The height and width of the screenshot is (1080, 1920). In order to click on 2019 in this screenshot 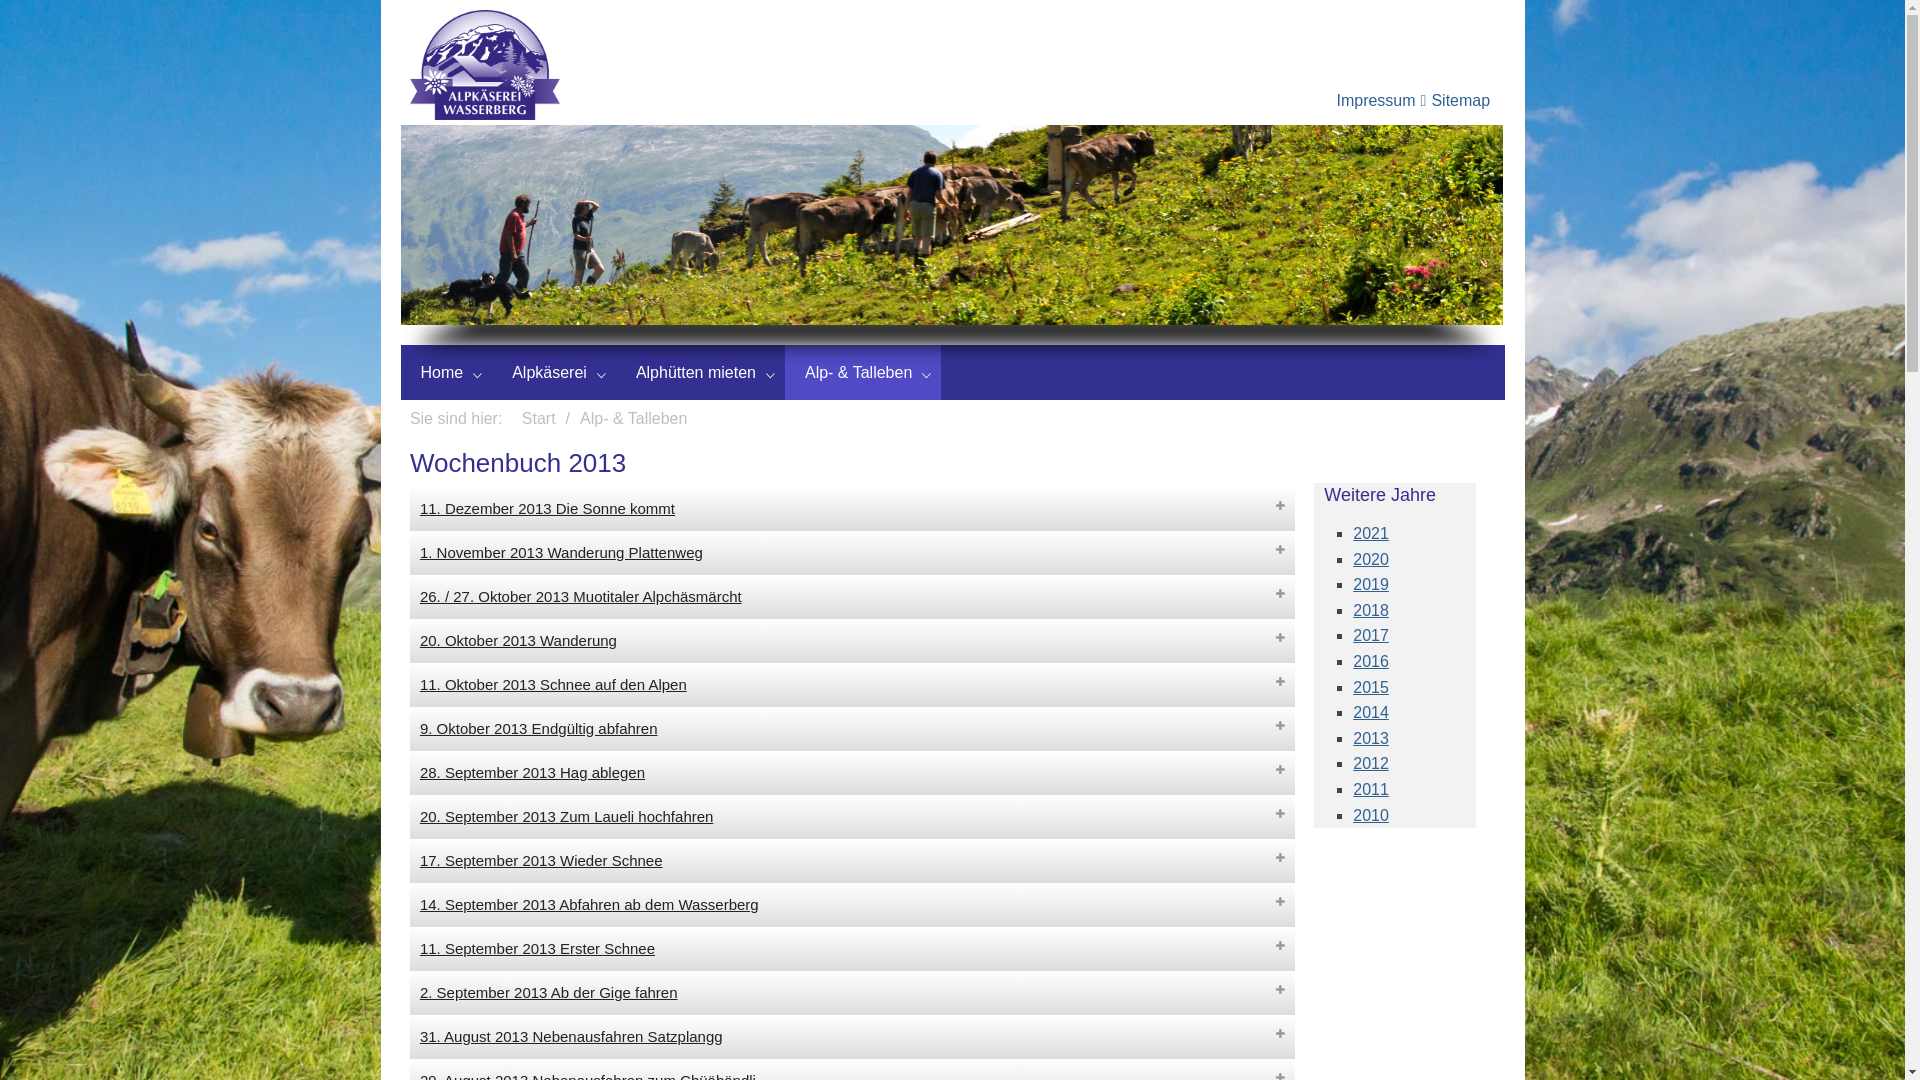, I will do `click(1371, 584)`.